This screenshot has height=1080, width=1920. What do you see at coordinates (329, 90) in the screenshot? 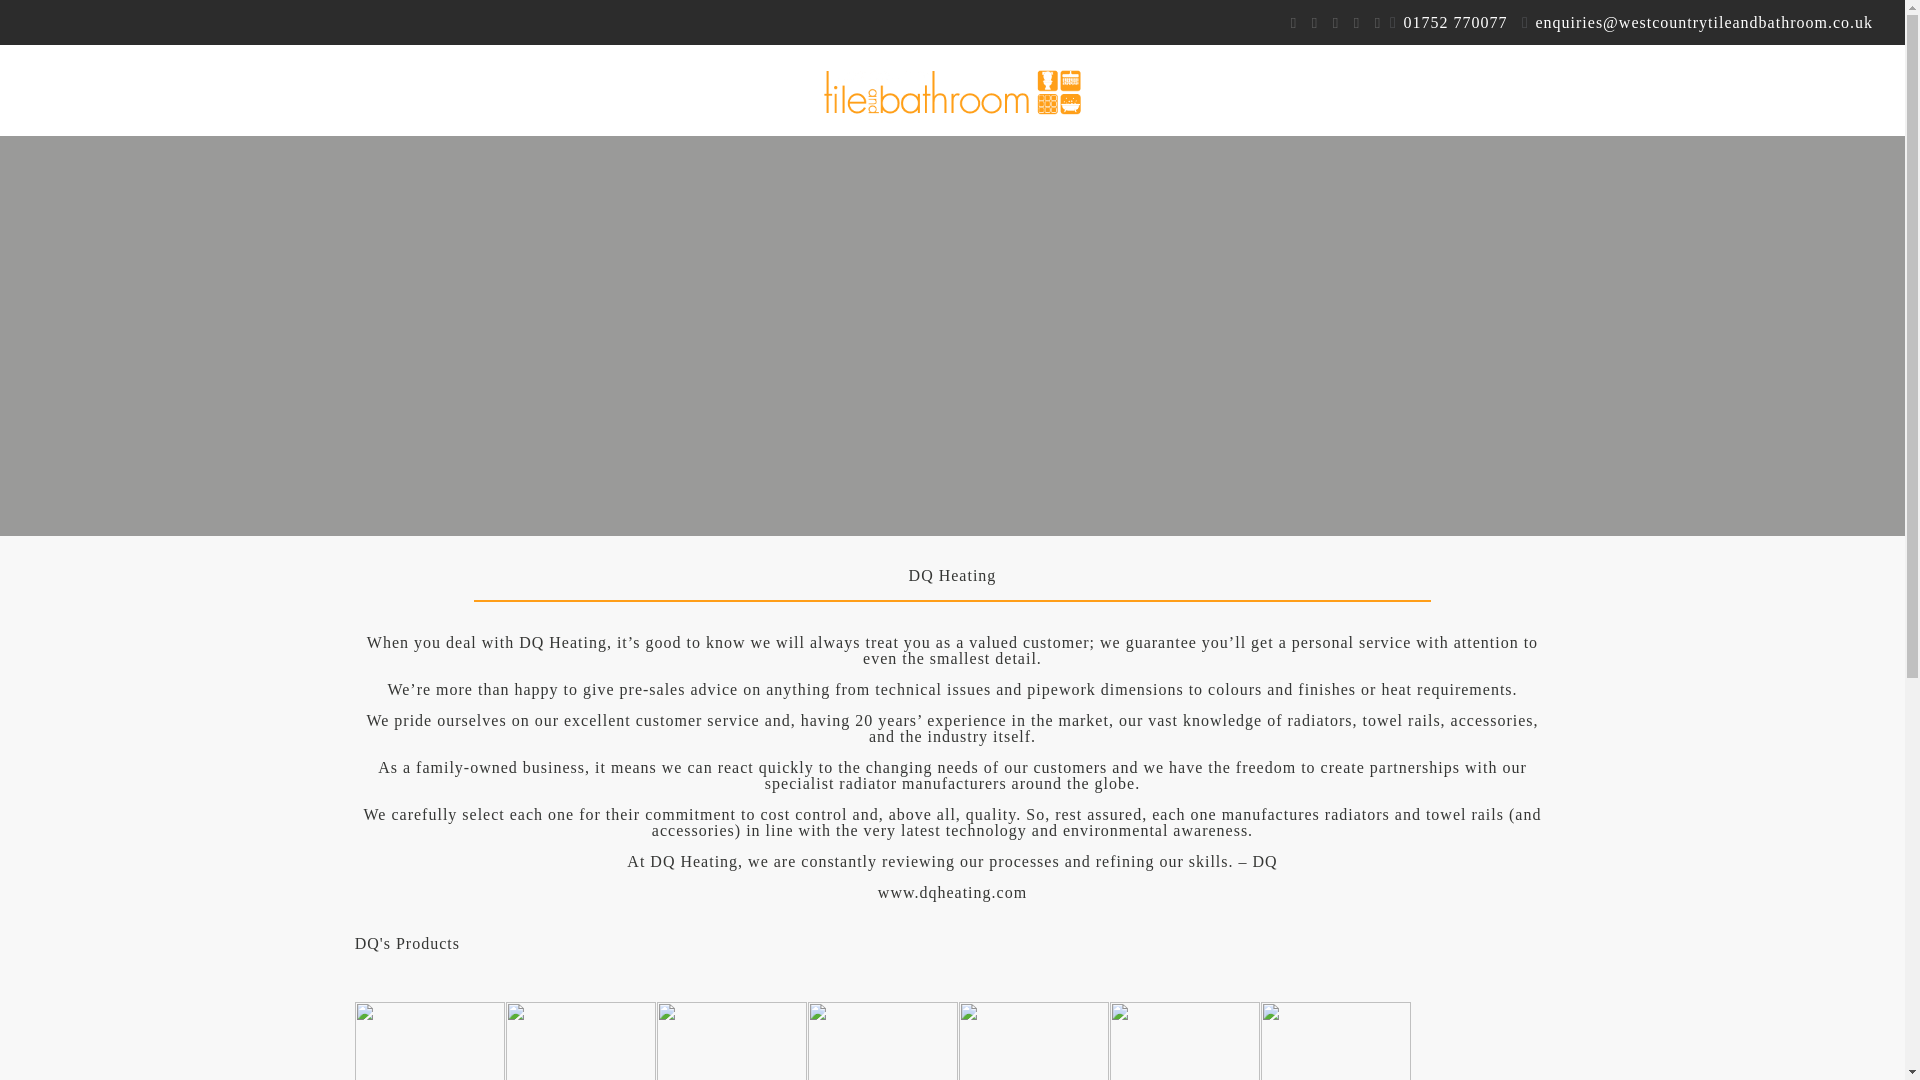
I see `Our Service` at bounding box center [329, 90].